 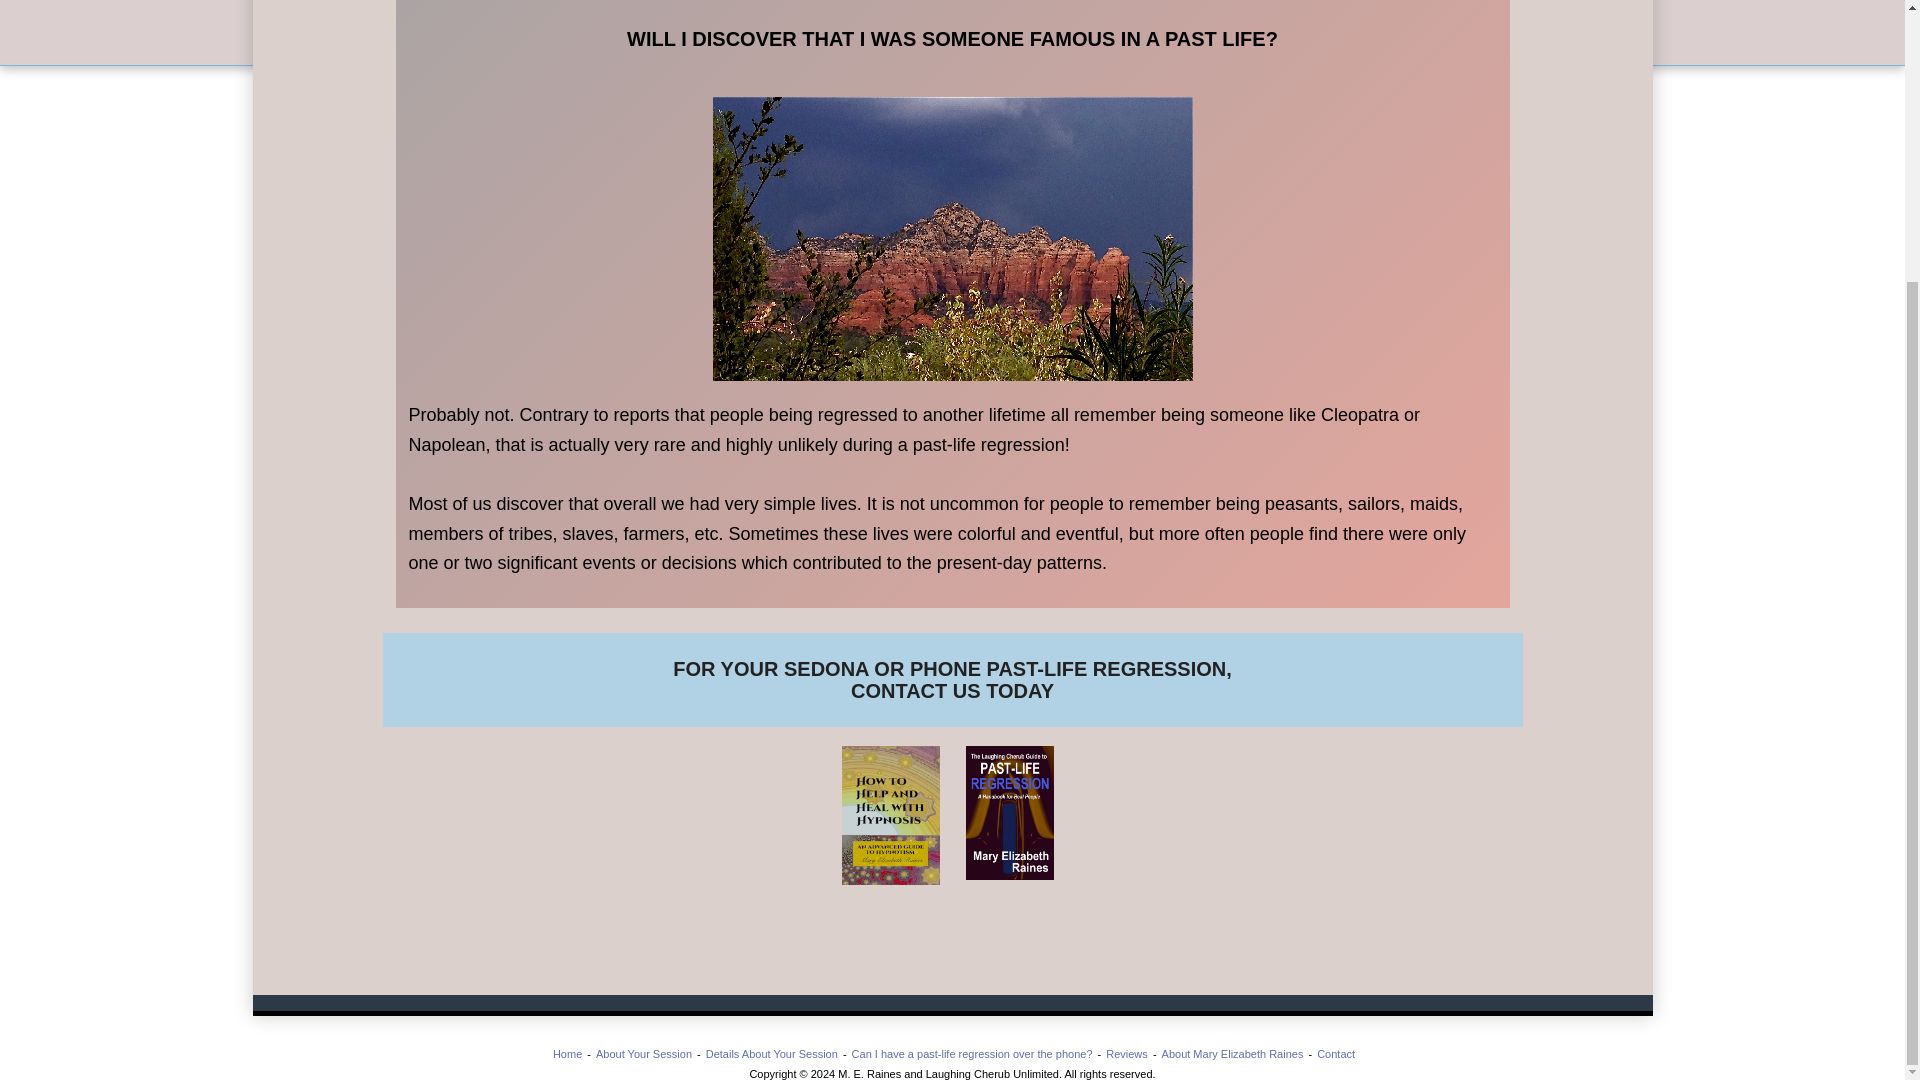 I want to click on FOR YOUR SEDONA OR PHONE PAST-LIFE REGRESSION,, so click(x=952, y=668).